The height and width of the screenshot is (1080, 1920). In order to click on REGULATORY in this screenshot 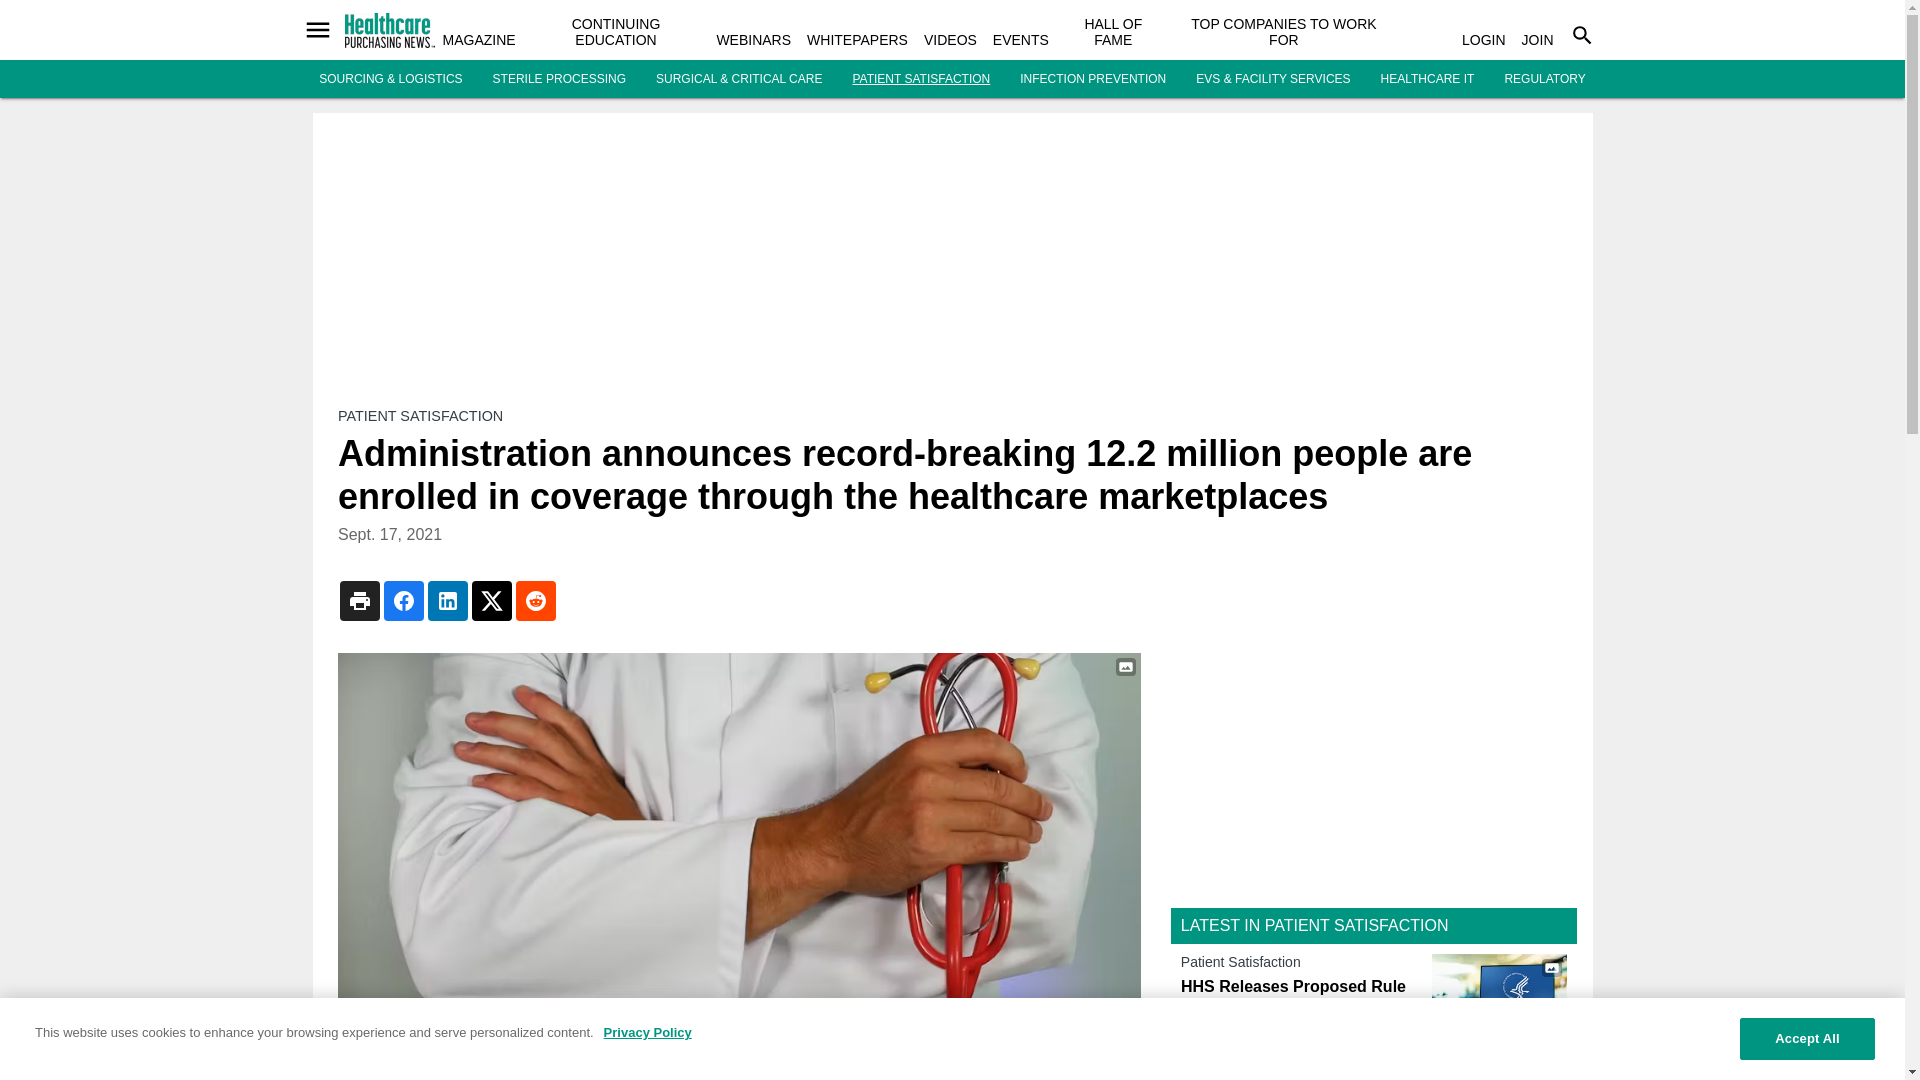, I will do `click(1544, 79)`.